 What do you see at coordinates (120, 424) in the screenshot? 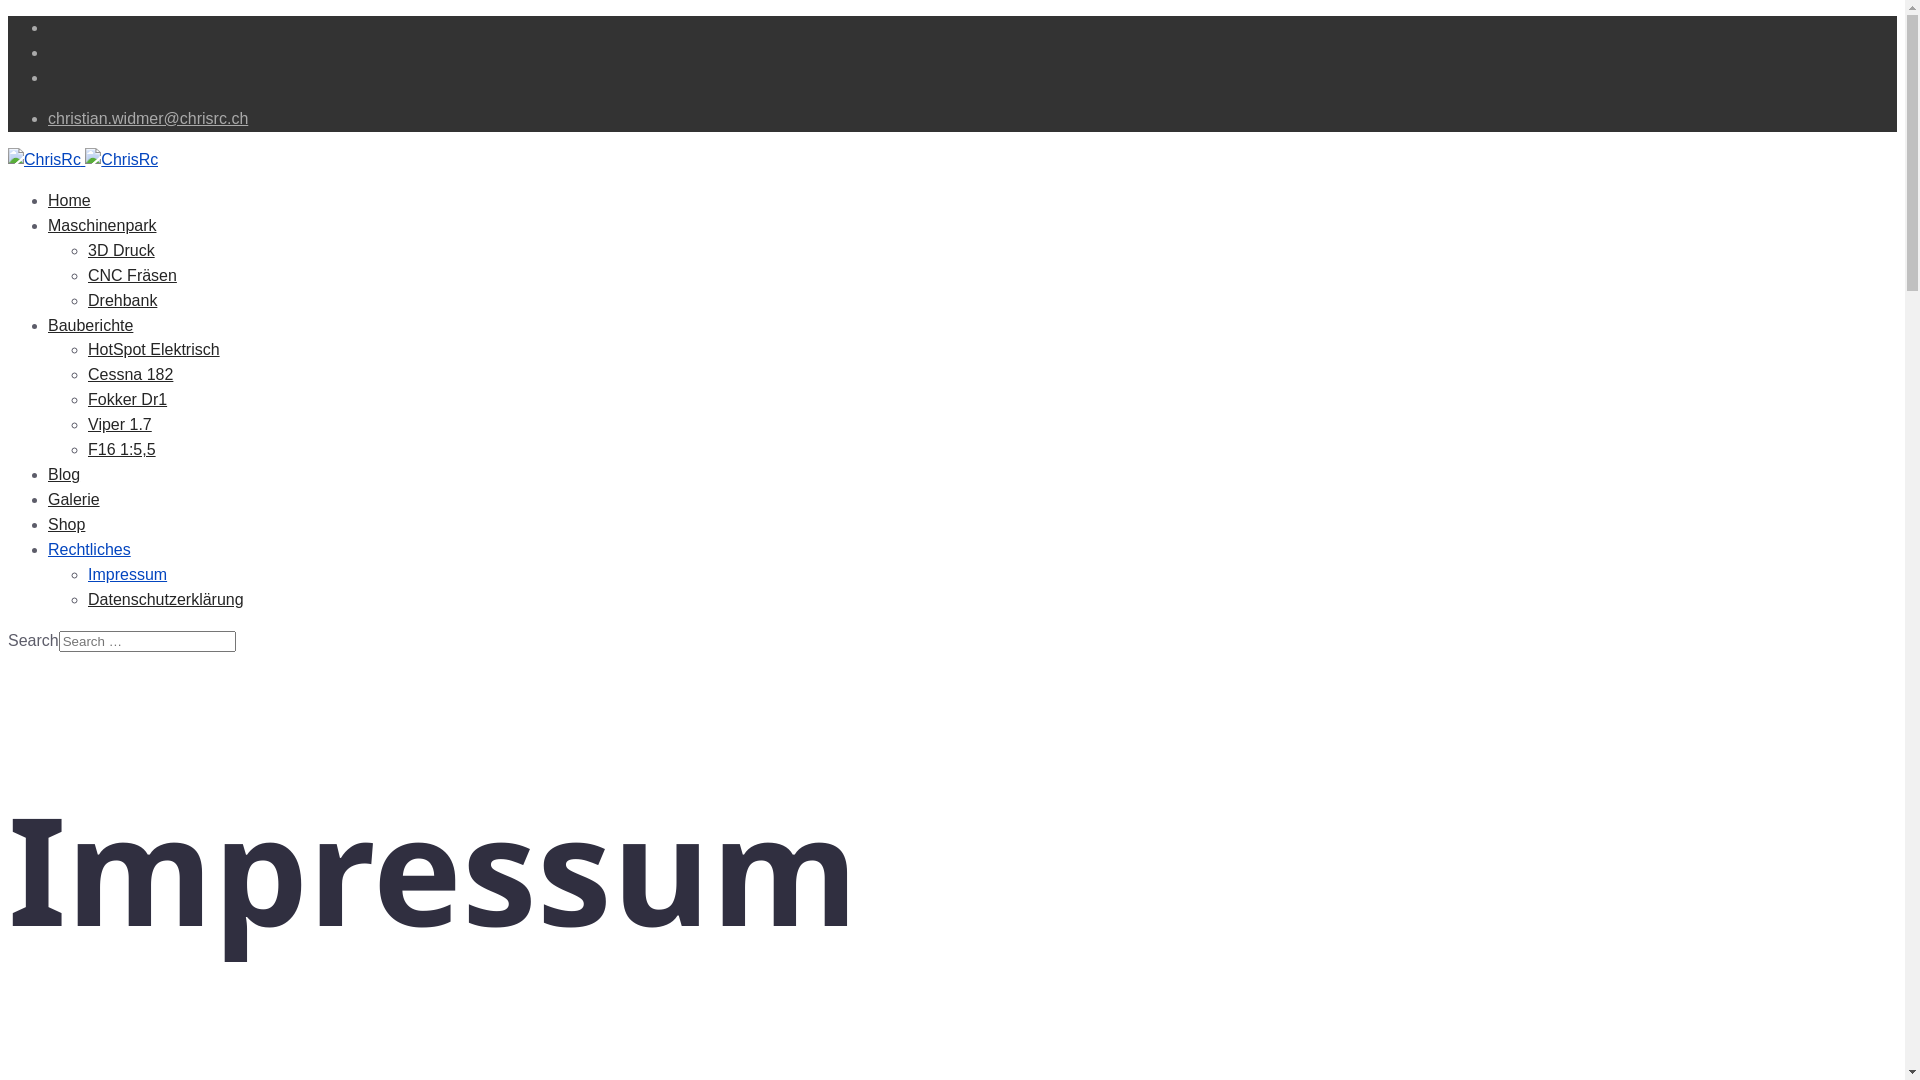
I see `Viper 1.7` at bounding box center [120, 424].